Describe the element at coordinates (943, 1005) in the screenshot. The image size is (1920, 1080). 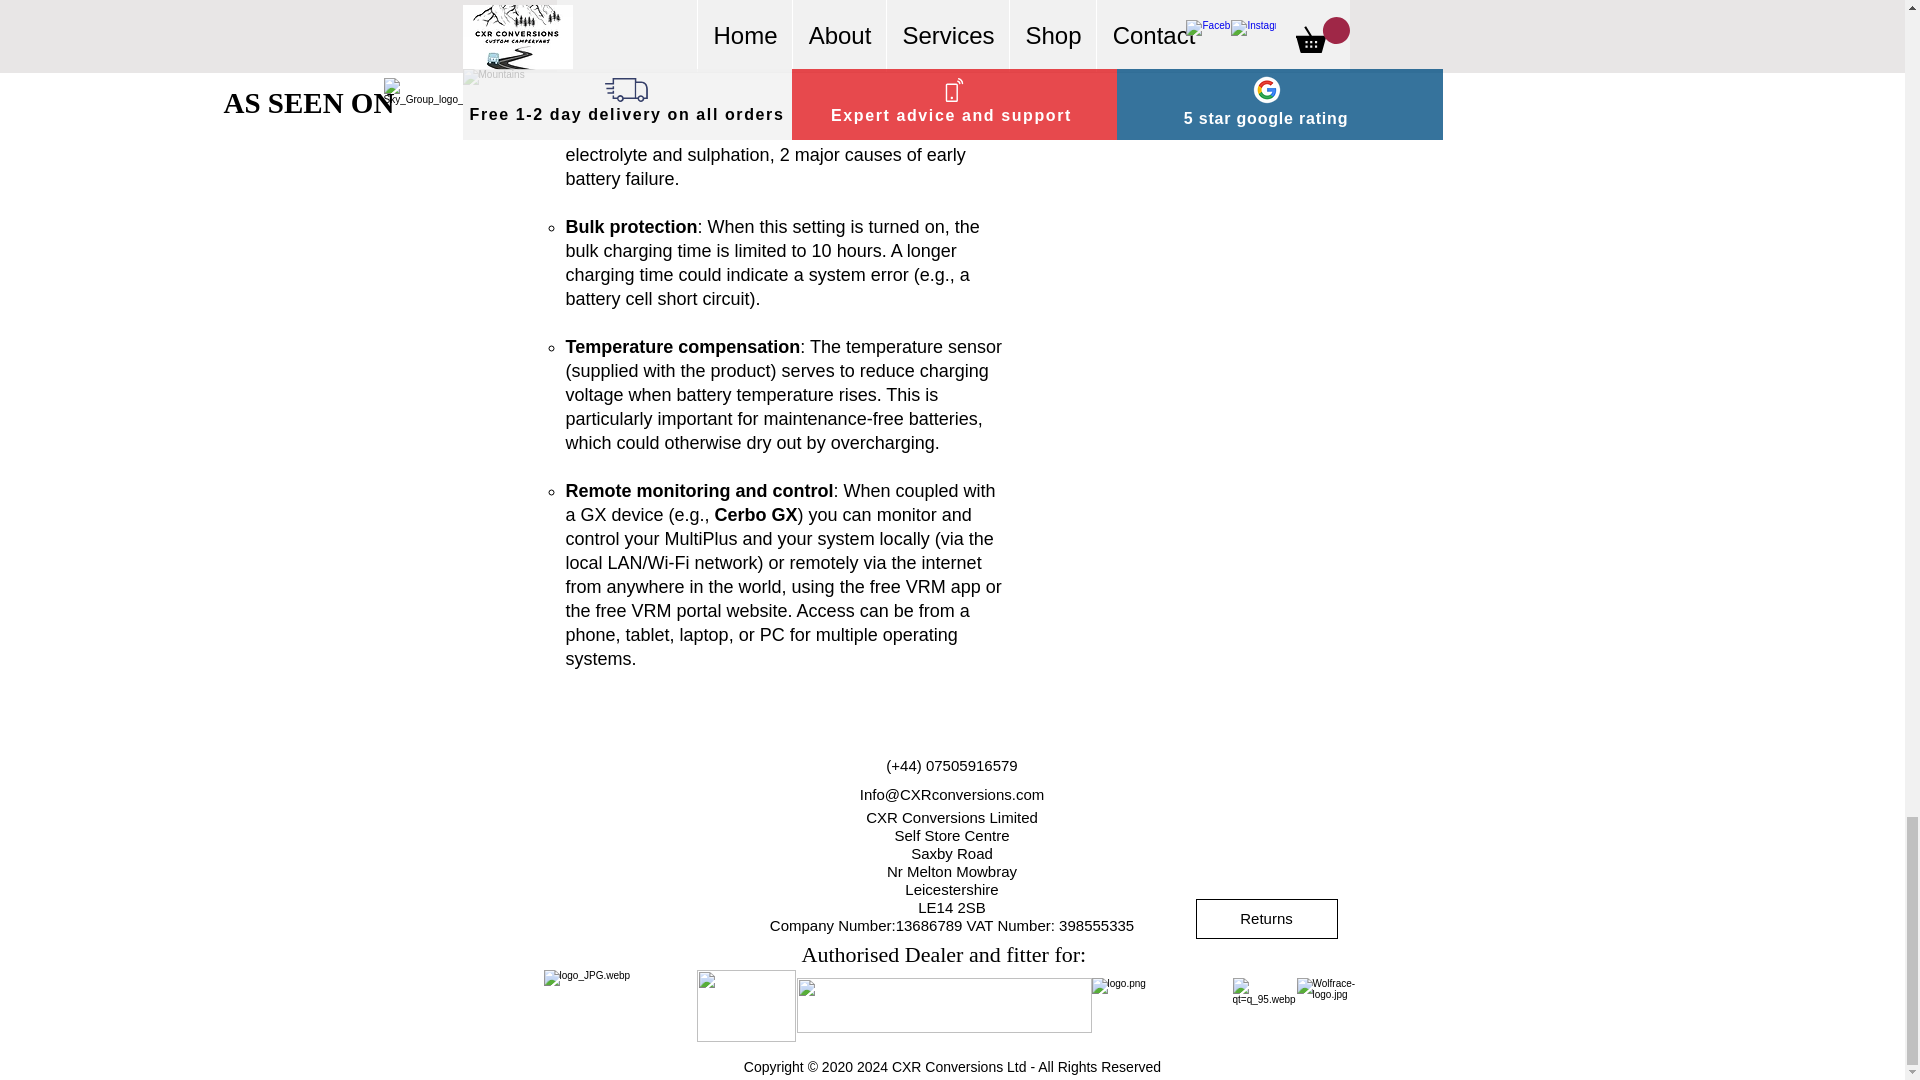
I see `Vanshades logo.jfif` at that location.